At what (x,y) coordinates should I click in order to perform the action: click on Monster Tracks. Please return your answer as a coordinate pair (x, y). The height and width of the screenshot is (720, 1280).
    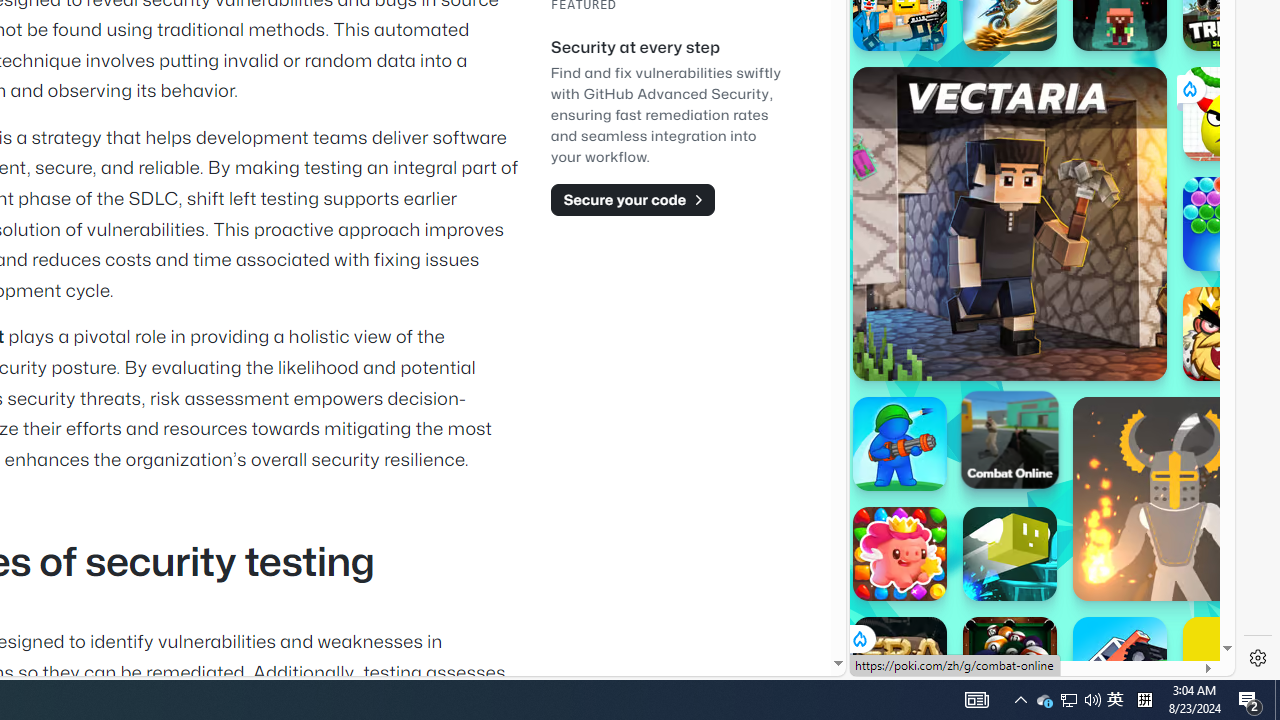
    Looking at the image, I should click on (1120, 664).